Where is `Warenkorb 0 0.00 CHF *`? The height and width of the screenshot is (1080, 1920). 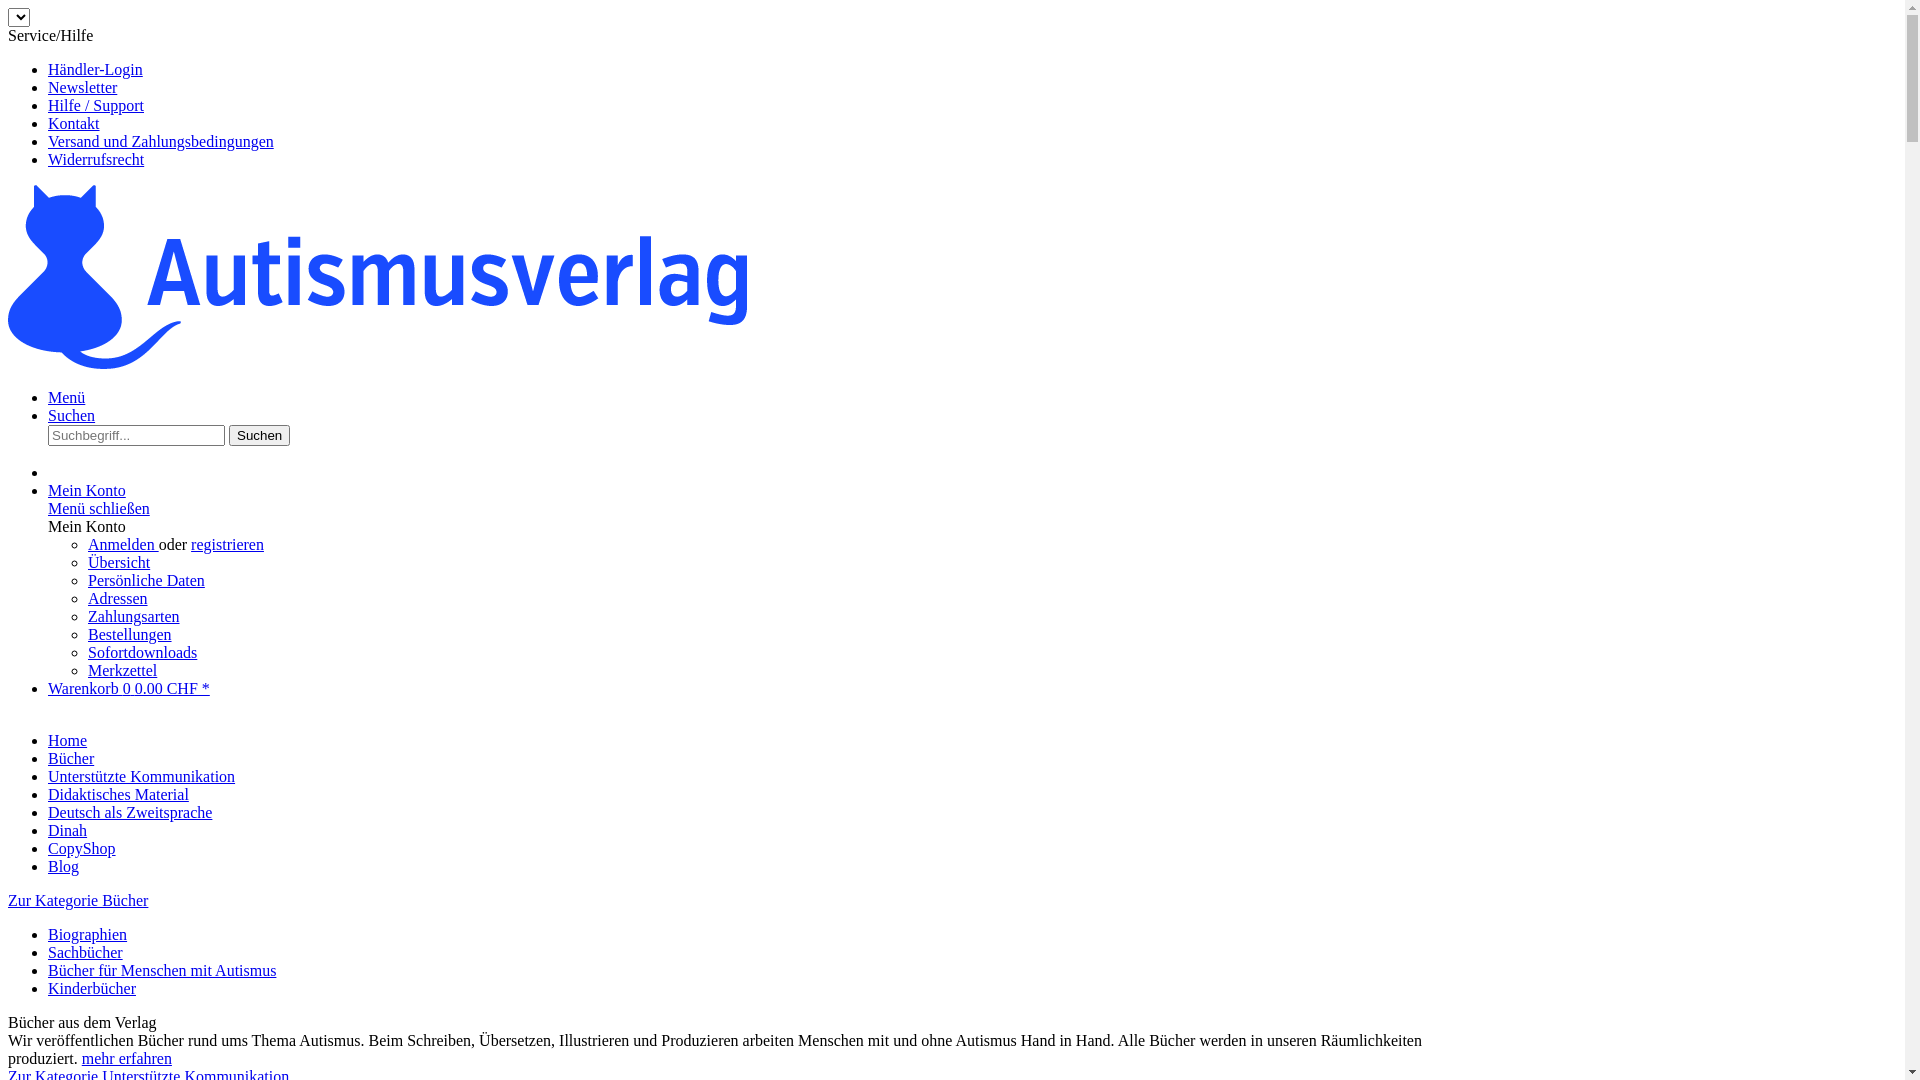 Warenkorb 0 0.00 CHF * is located at coordinates (129, 688).